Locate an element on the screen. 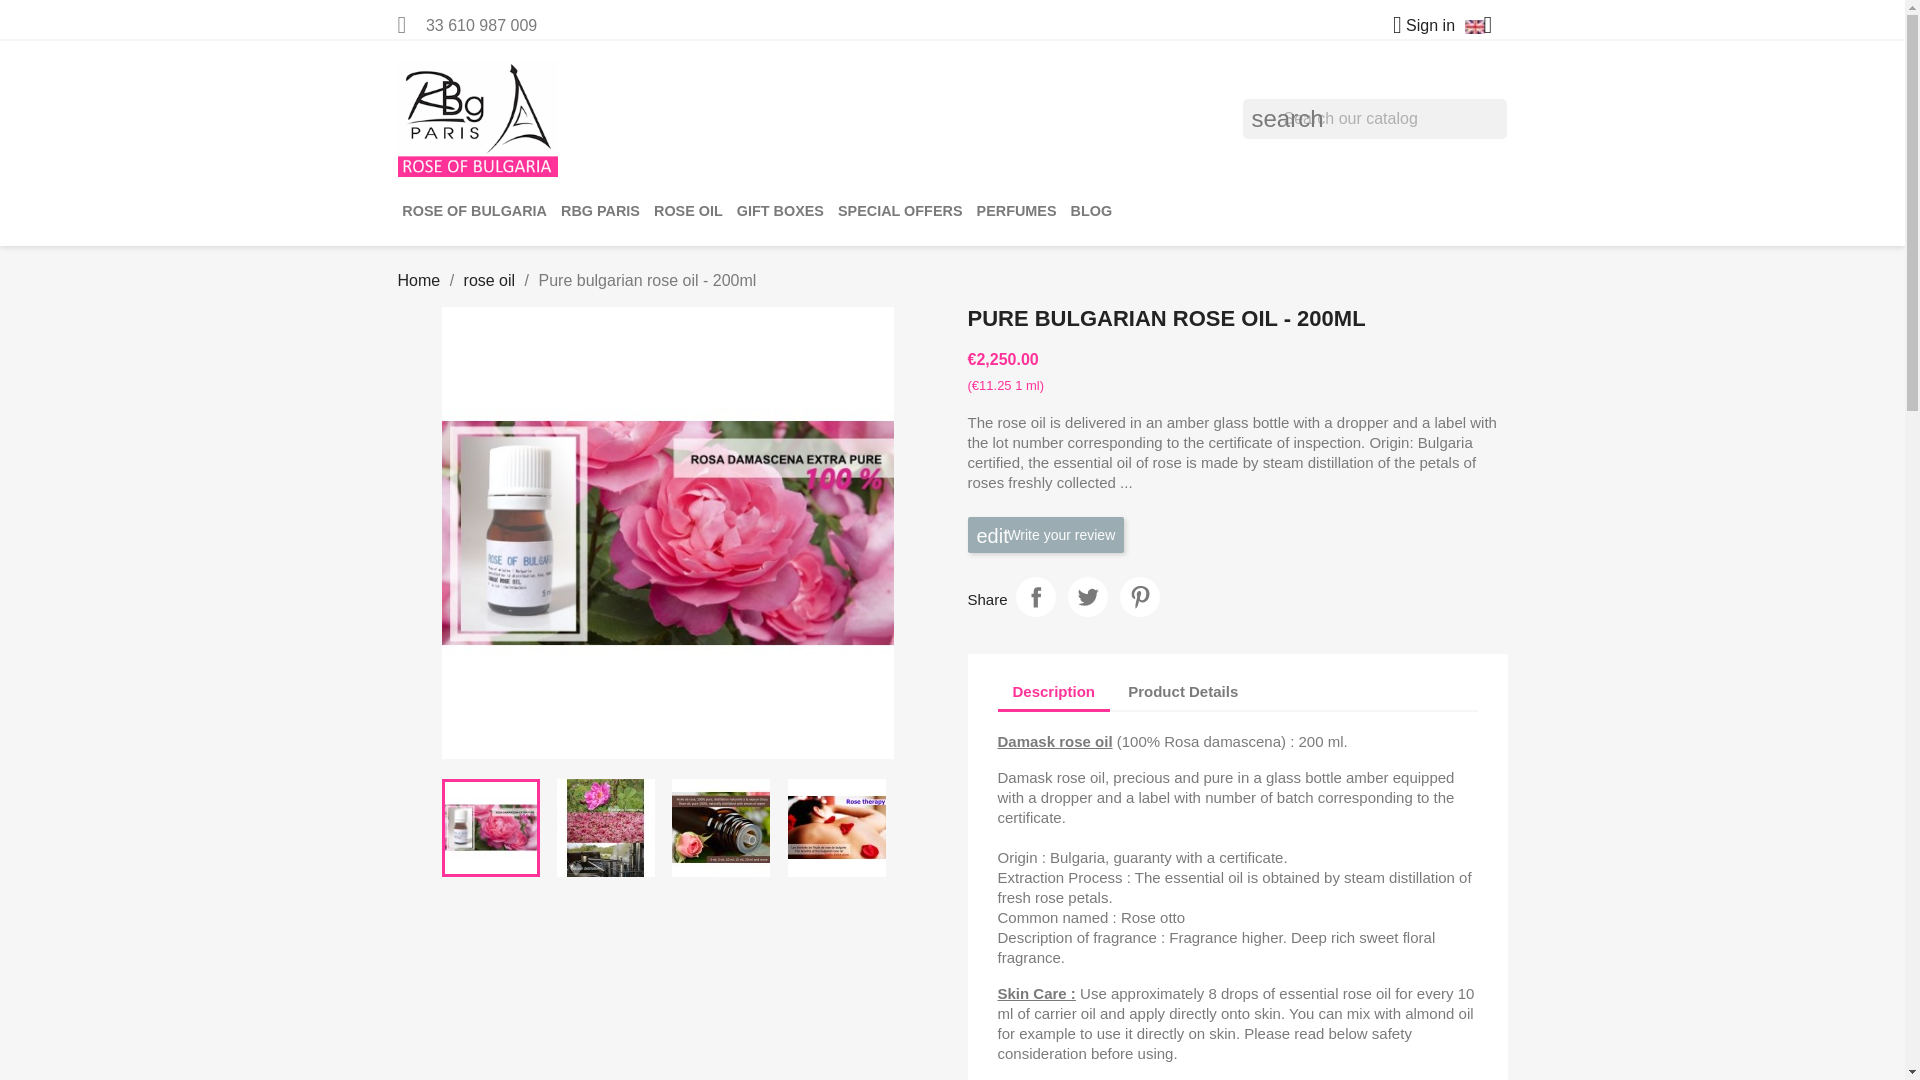 This screenshot has height=1080, width=1920. Tweet is located at coordinates (1087, 596).